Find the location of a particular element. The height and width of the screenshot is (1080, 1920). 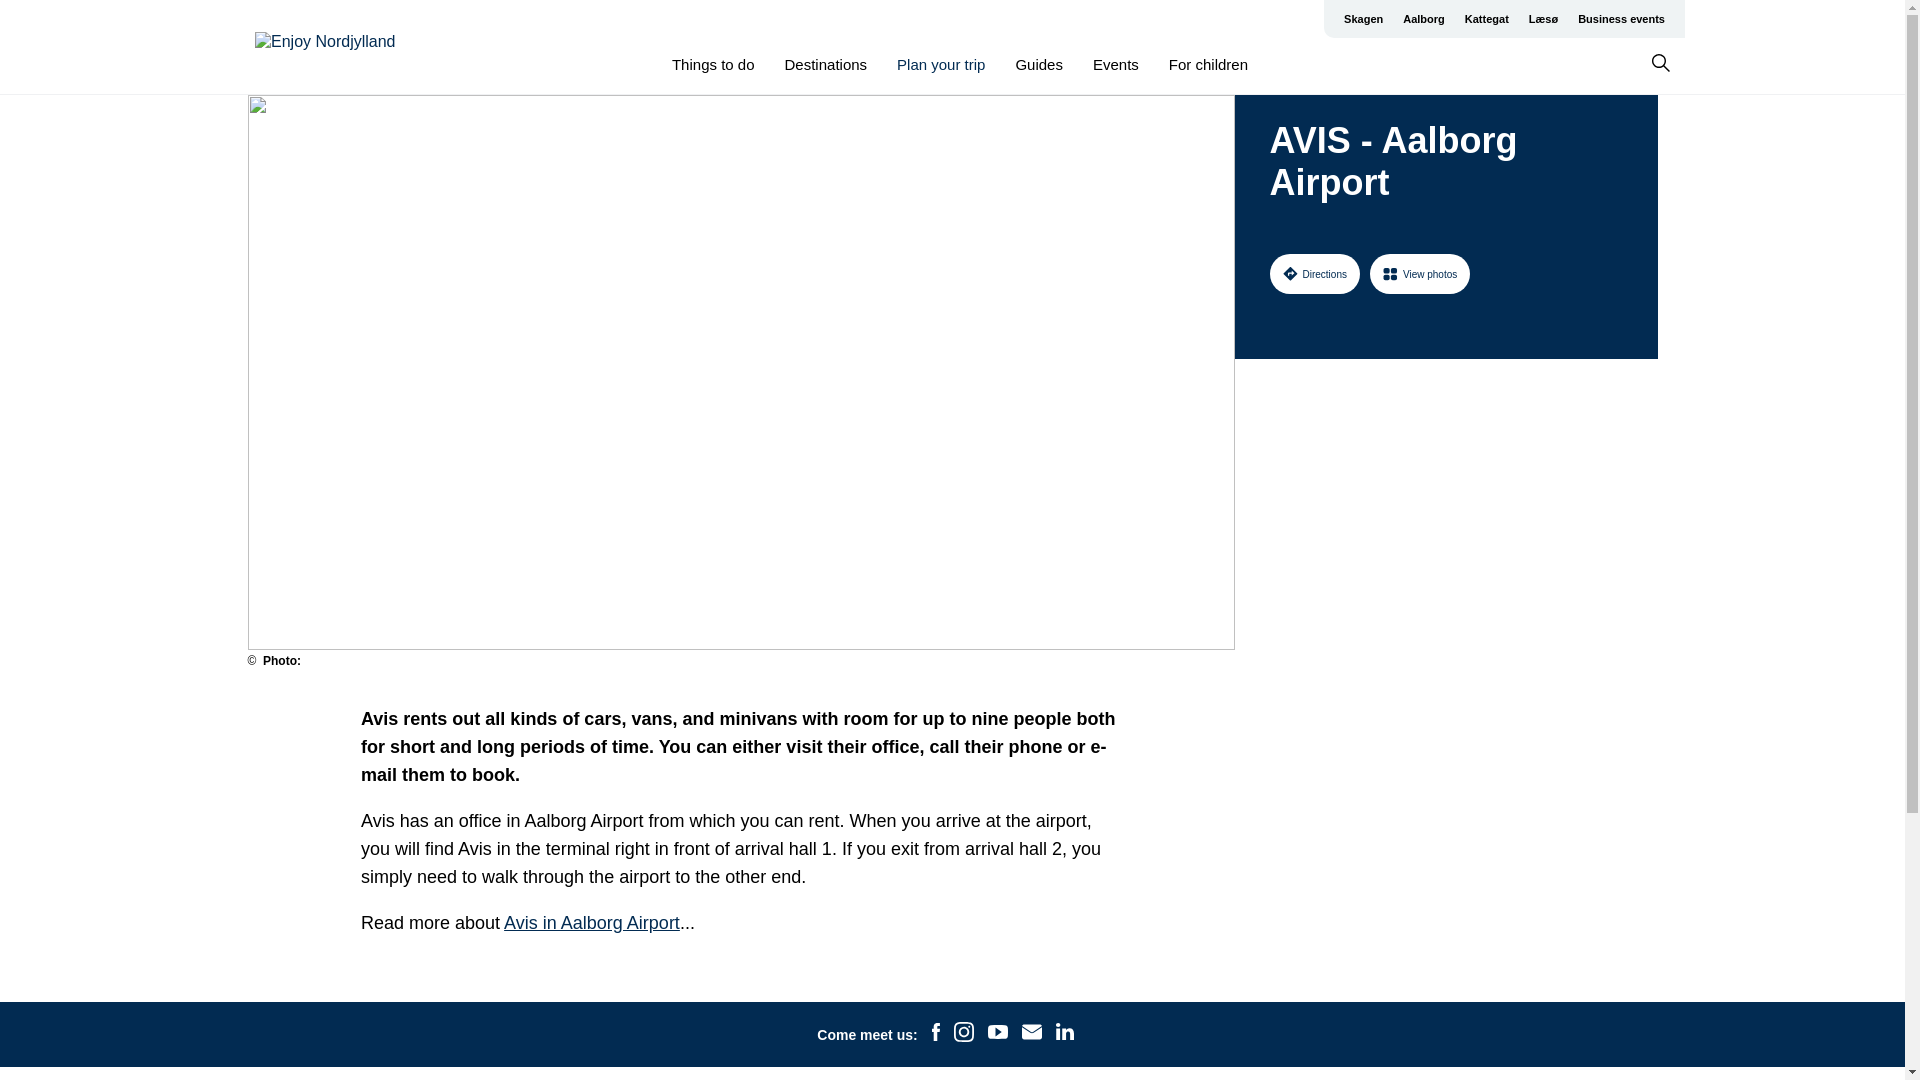

facebook is located at coordinates (936, 1034).